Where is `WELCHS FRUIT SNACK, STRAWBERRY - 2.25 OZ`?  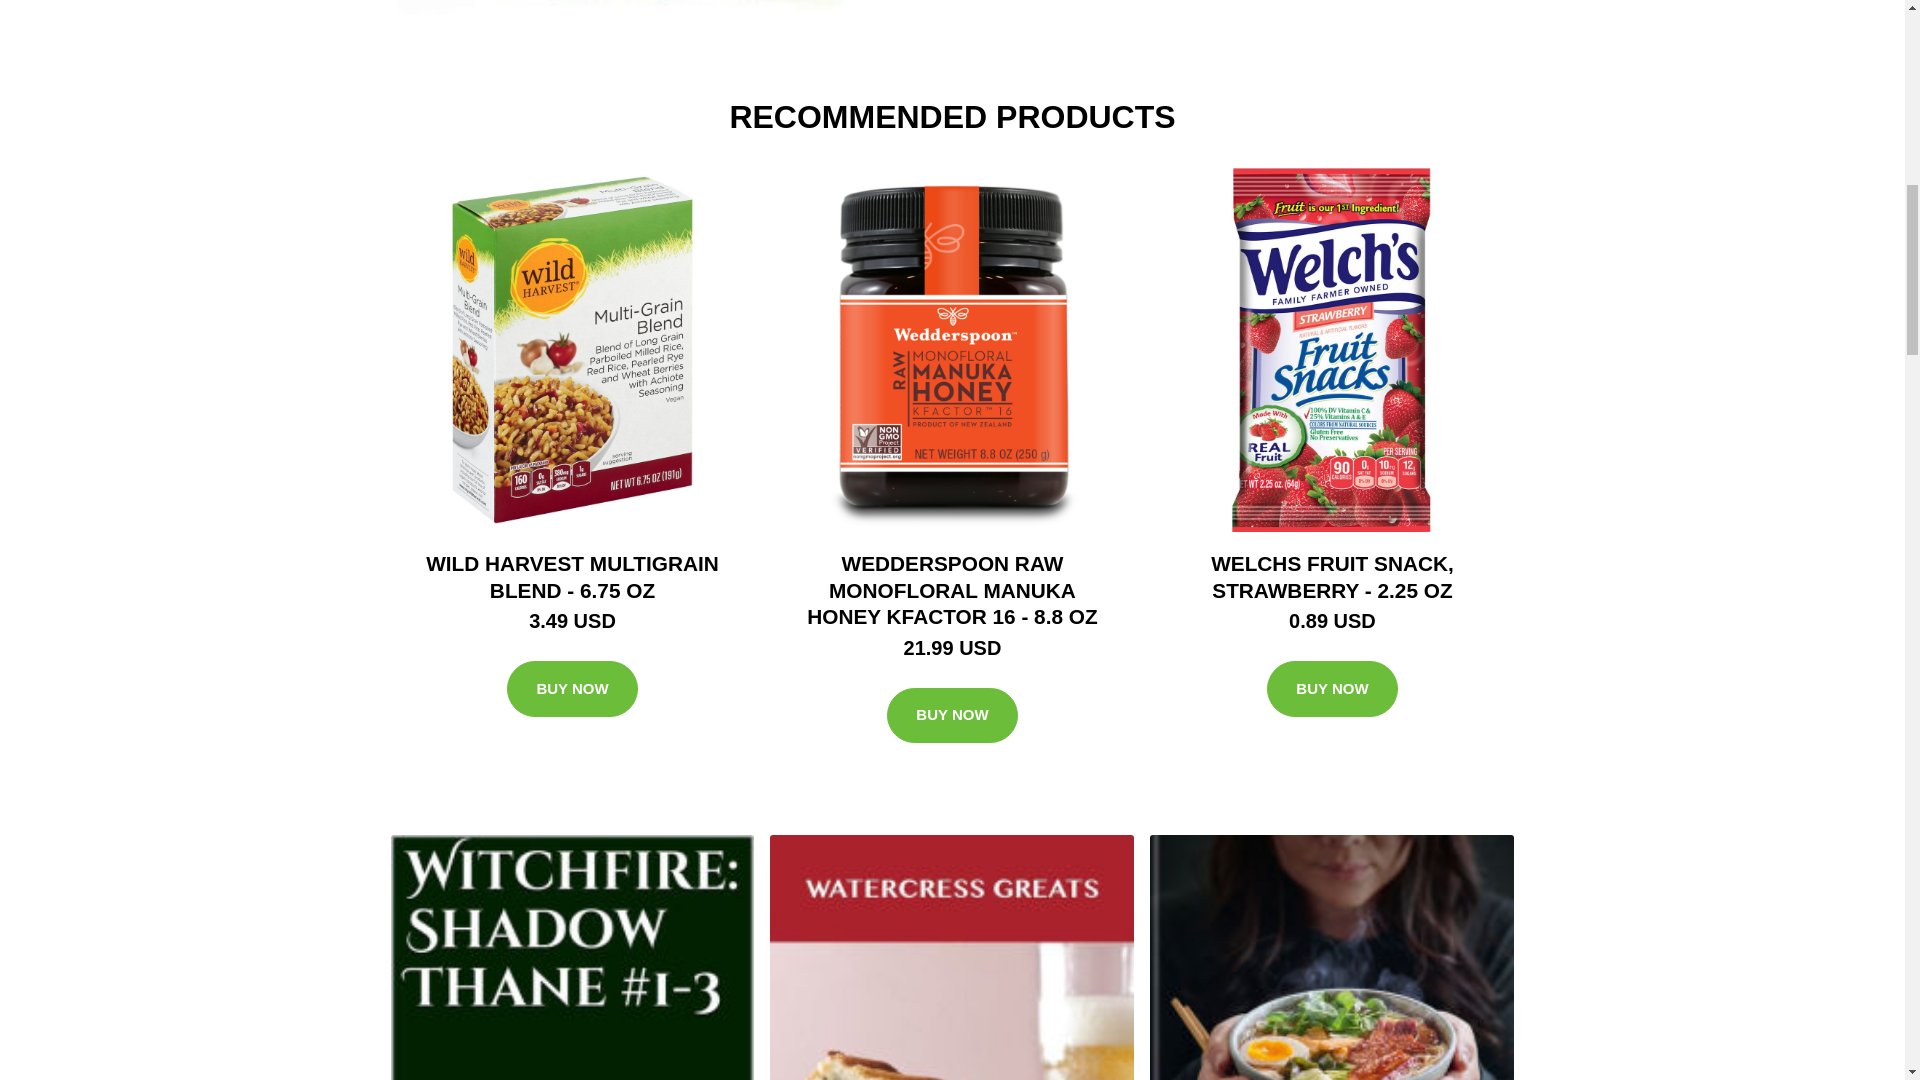 WELCHS FRUIT SNACK, STRAWBERRY - 2.25 OZ is located at coordinates (1332, 576).